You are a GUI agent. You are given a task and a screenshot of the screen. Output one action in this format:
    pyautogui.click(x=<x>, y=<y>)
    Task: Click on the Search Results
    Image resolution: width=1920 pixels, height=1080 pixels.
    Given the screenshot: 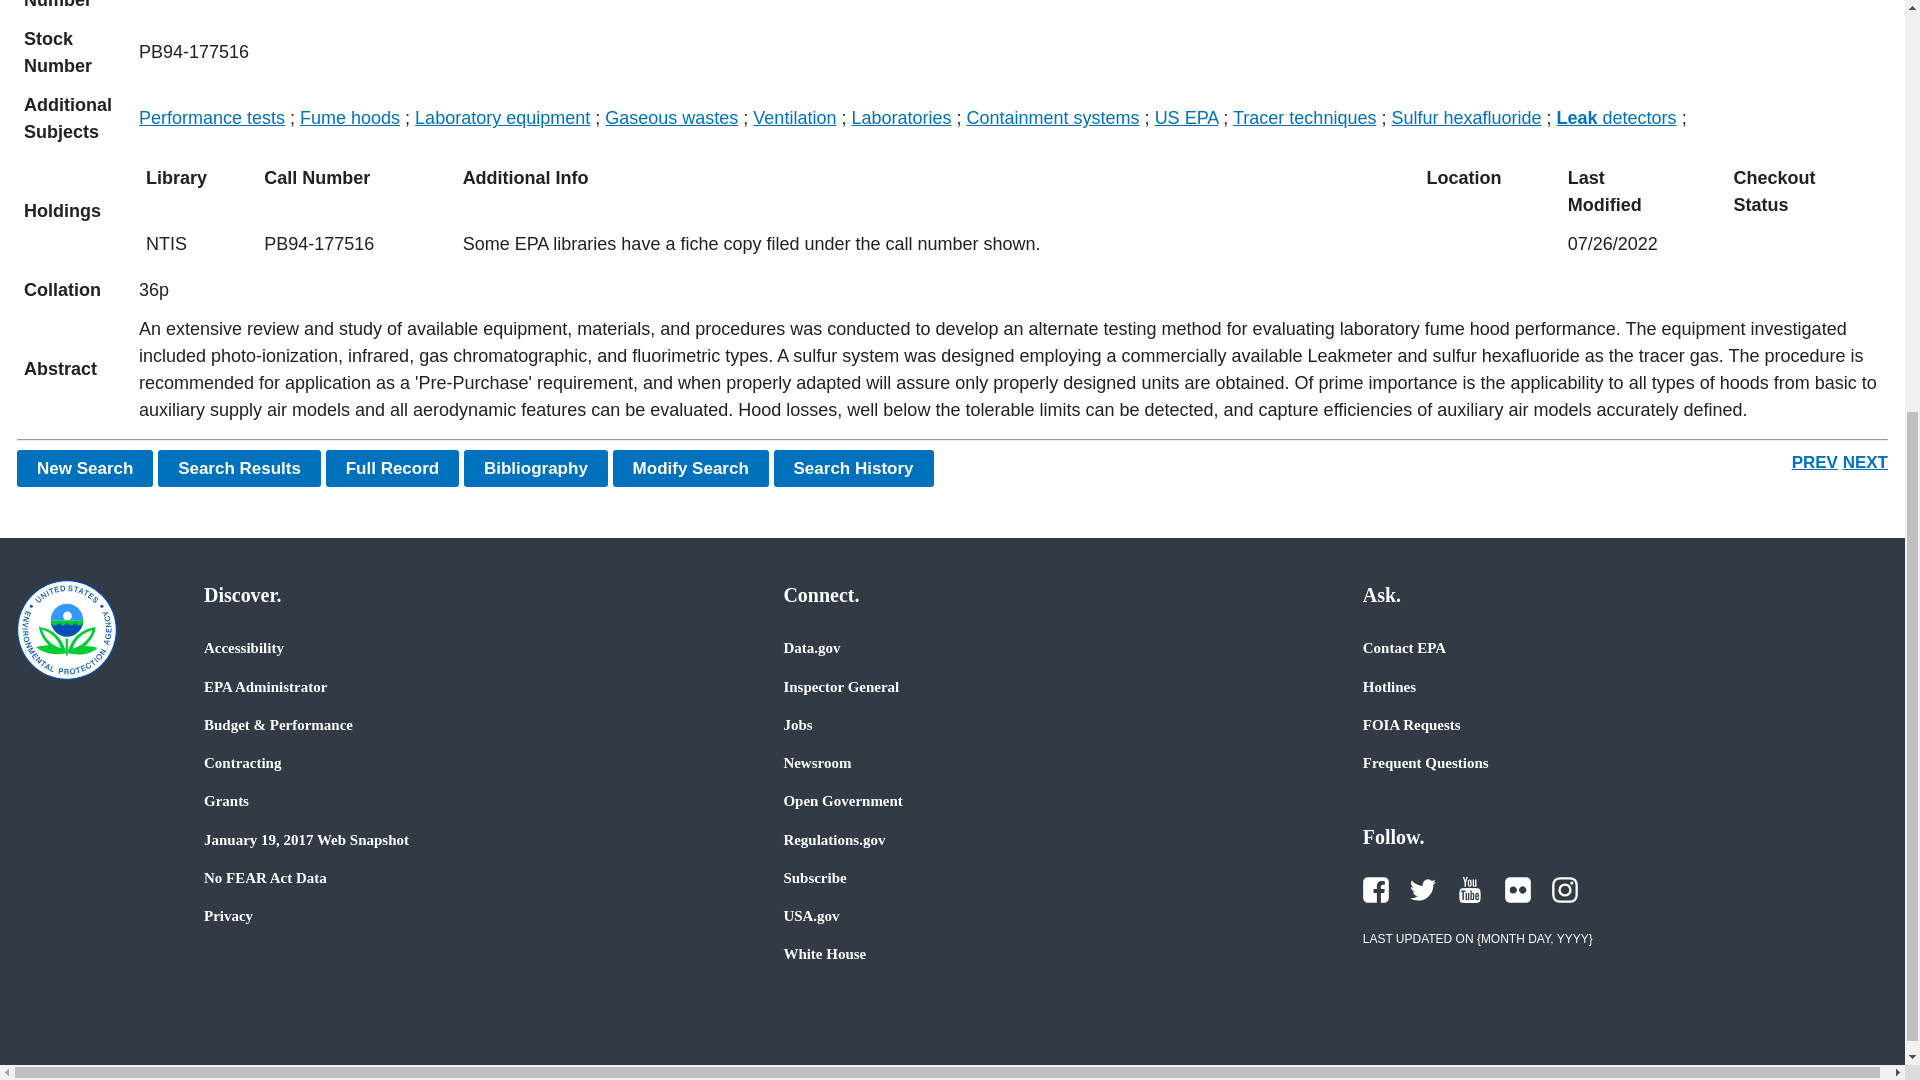 What is the action you would take?
    pyautogui.click(x=238, y=468)
    